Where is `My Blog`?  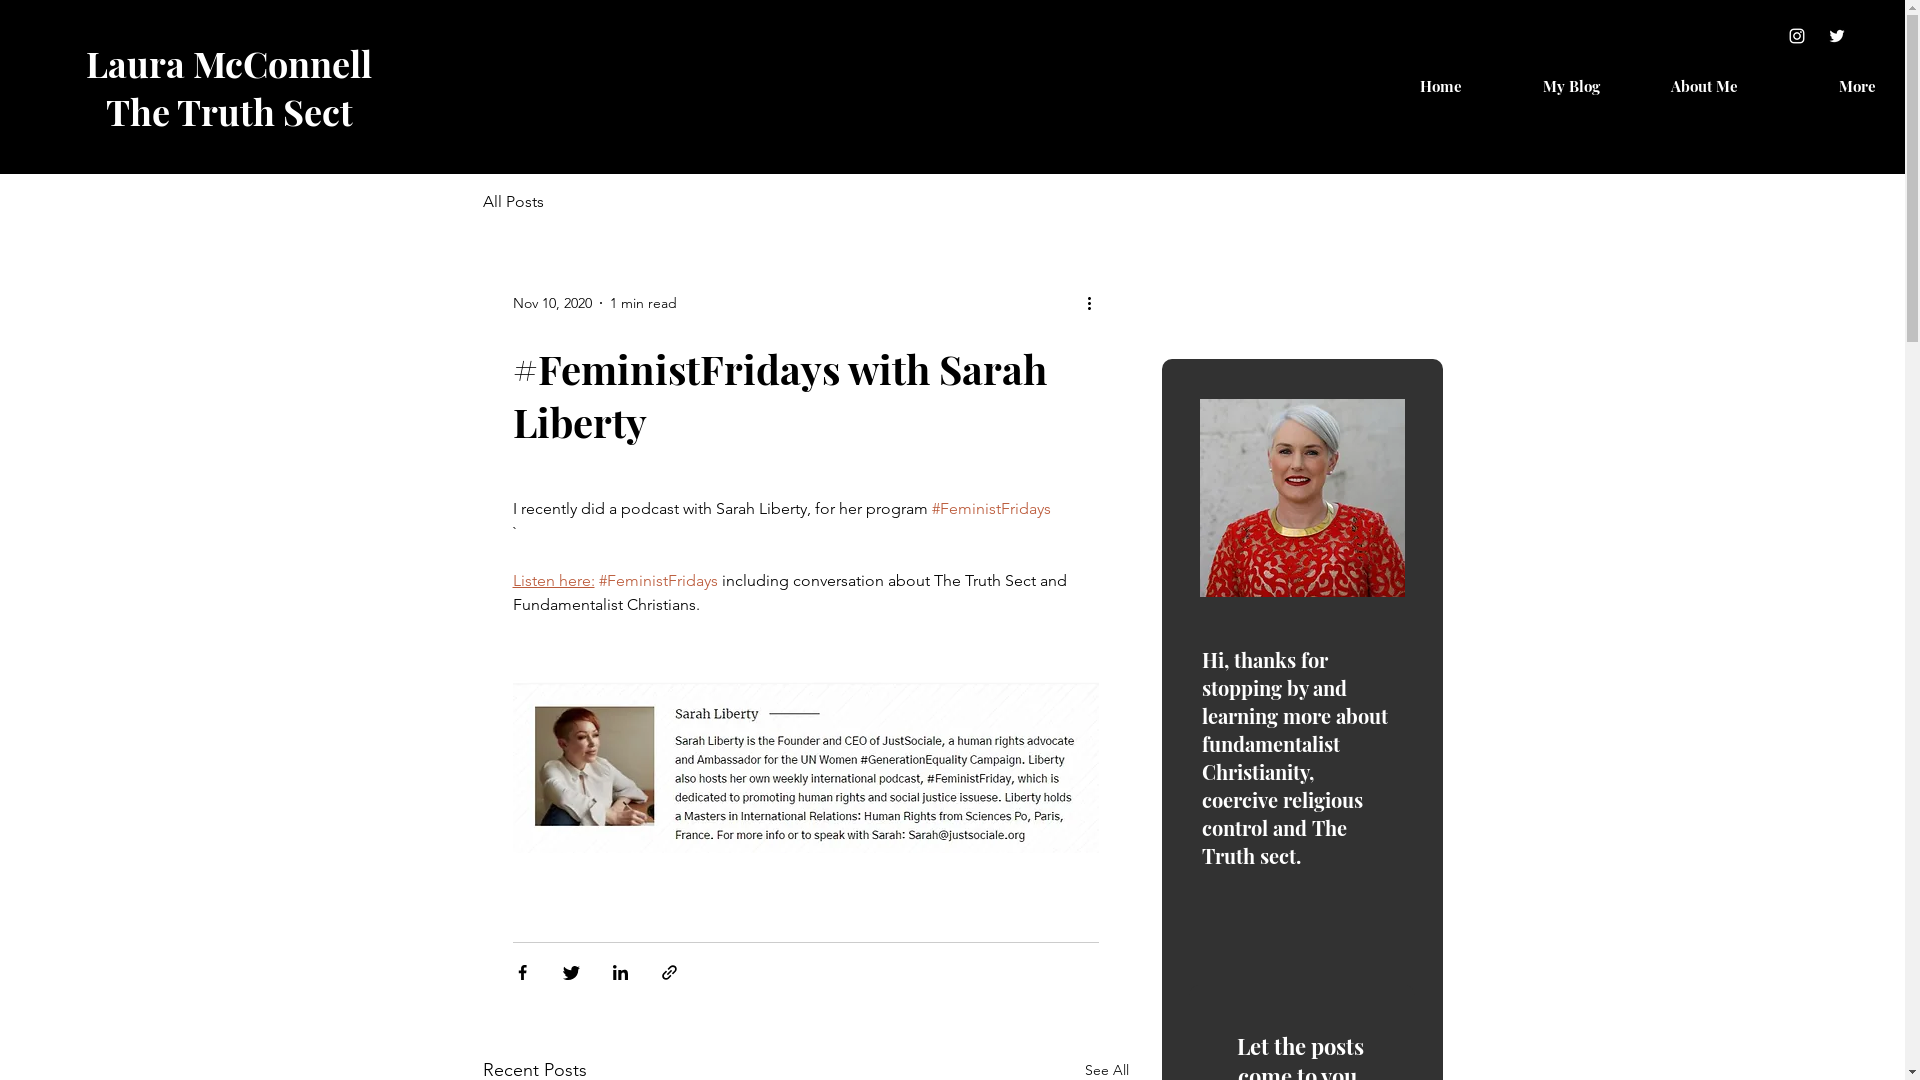 My Blog is located at coordinates (1546, 86).